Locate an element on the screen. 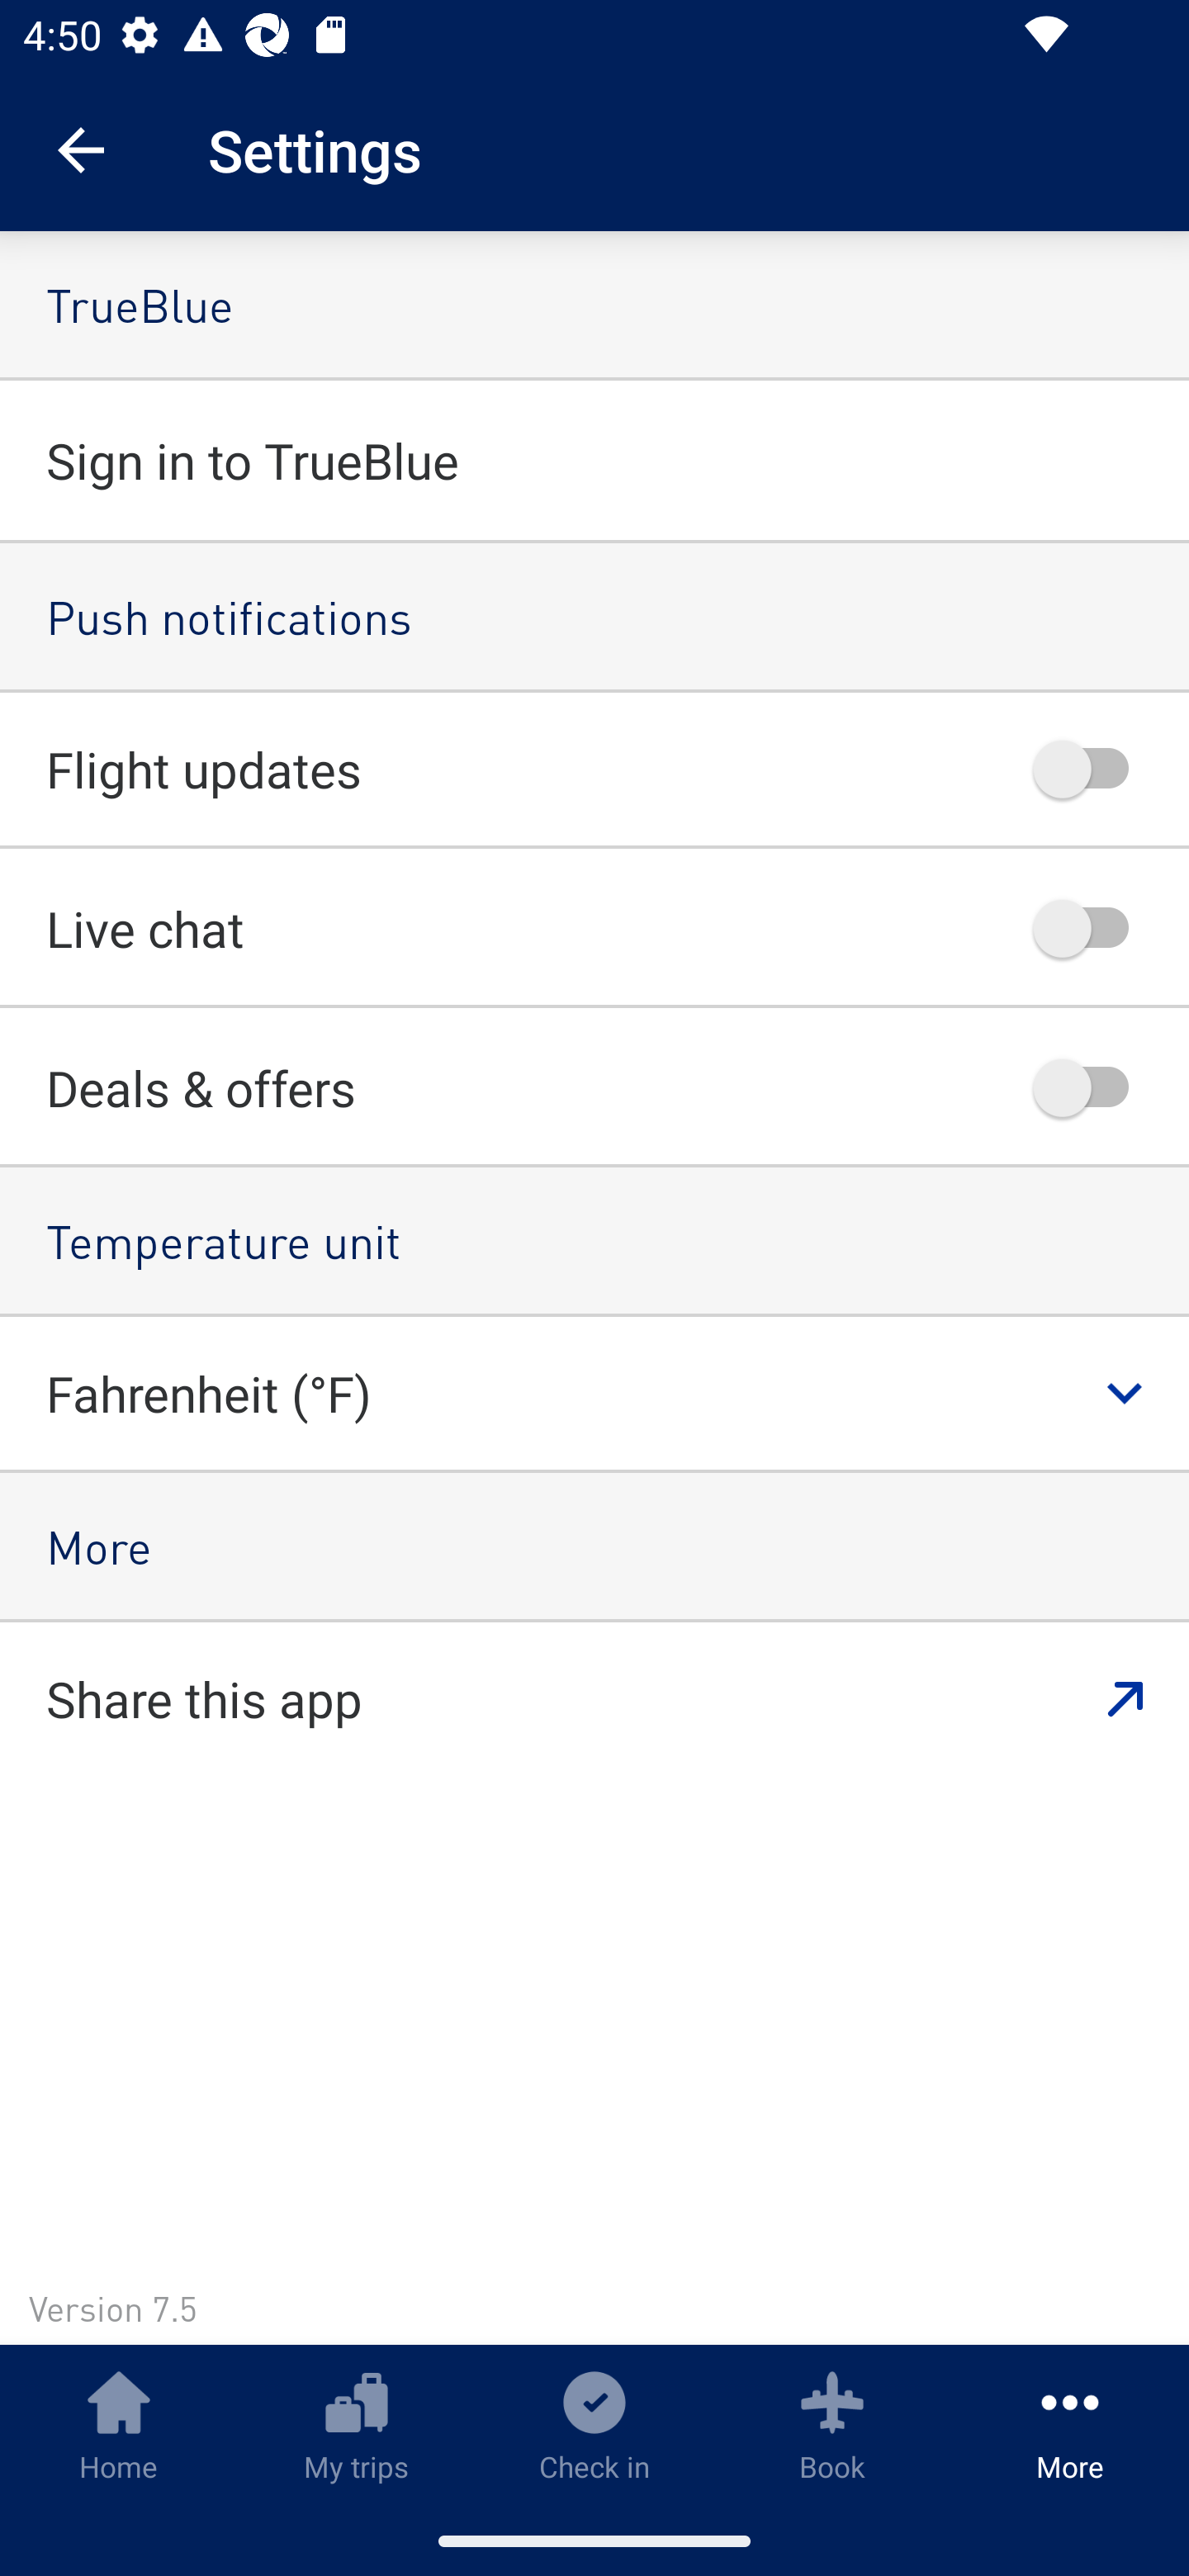 This screenshot has width=1189, height=2576. Sign in to TrueBlue is located at coordinates (594, 459).